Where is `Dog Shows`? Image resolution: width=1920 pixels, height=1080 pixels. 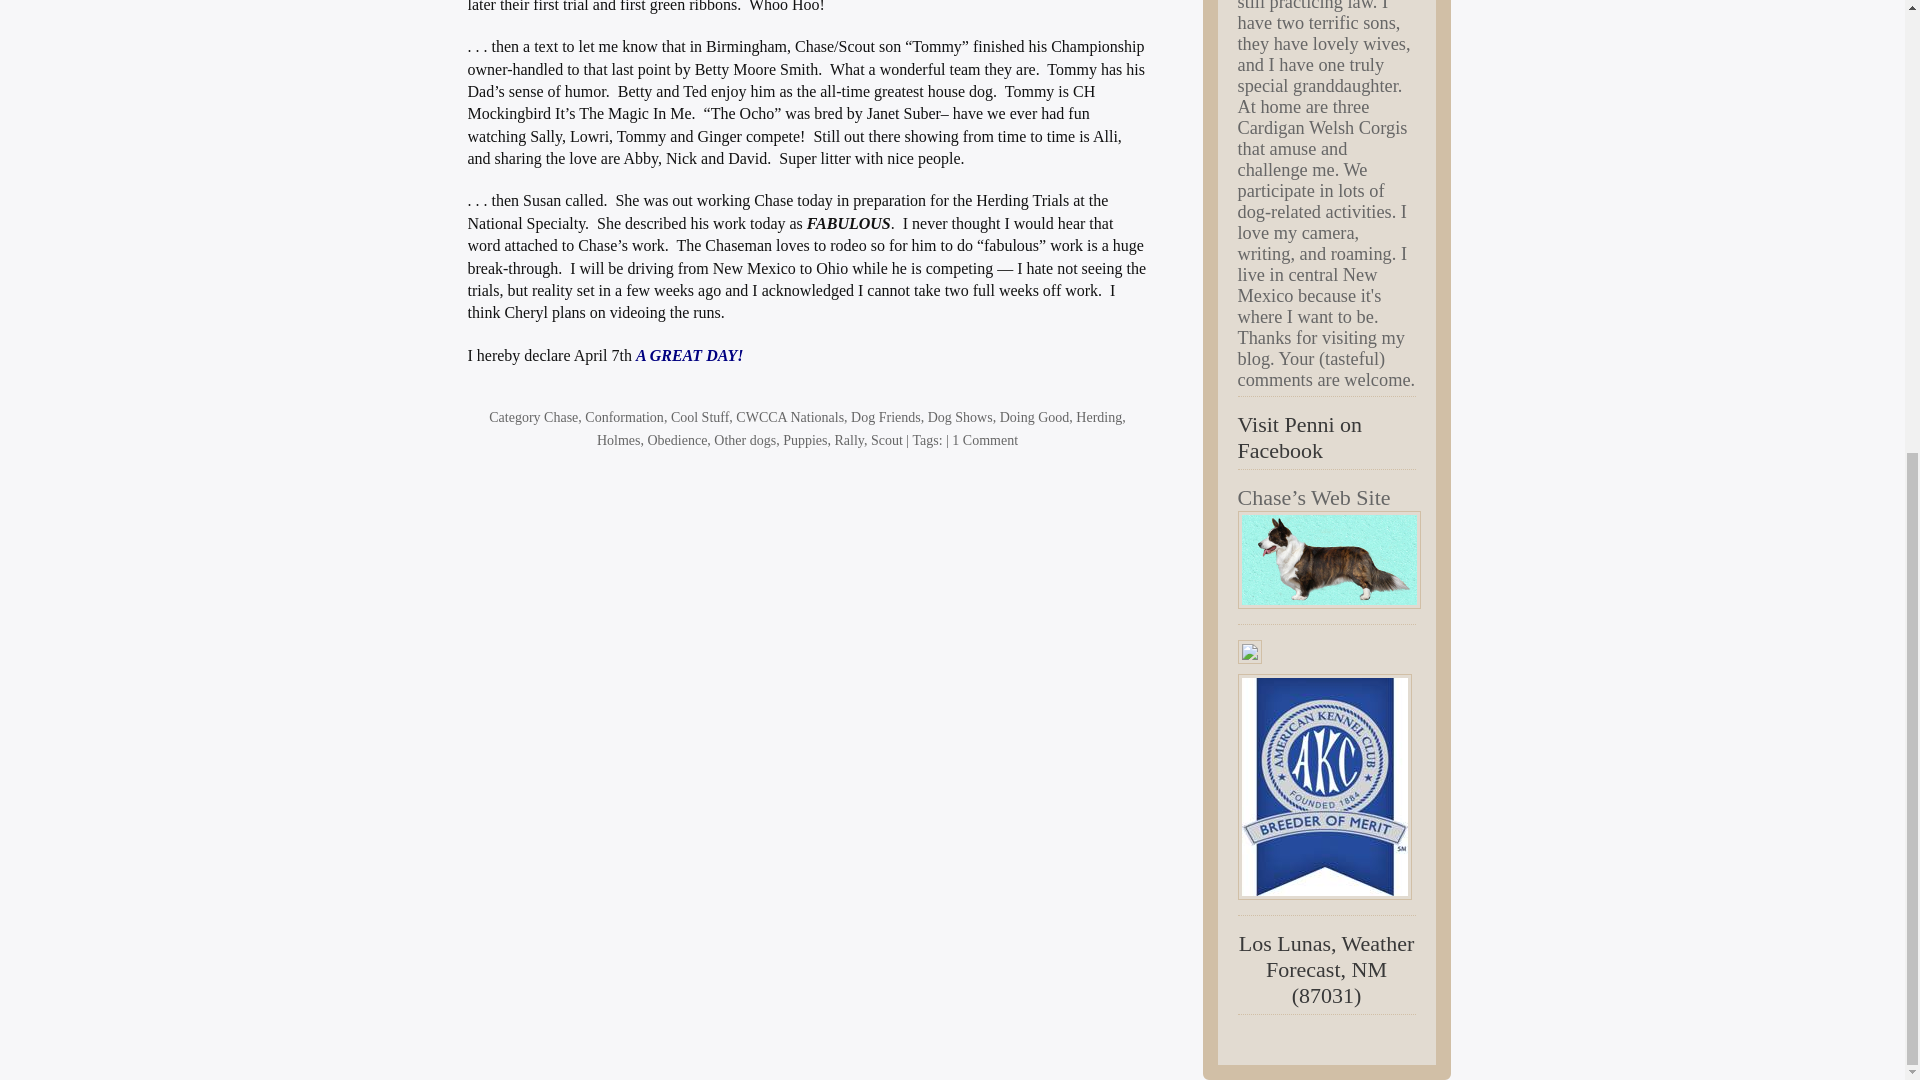 Dog Shows is located at coordinates (960, 418).